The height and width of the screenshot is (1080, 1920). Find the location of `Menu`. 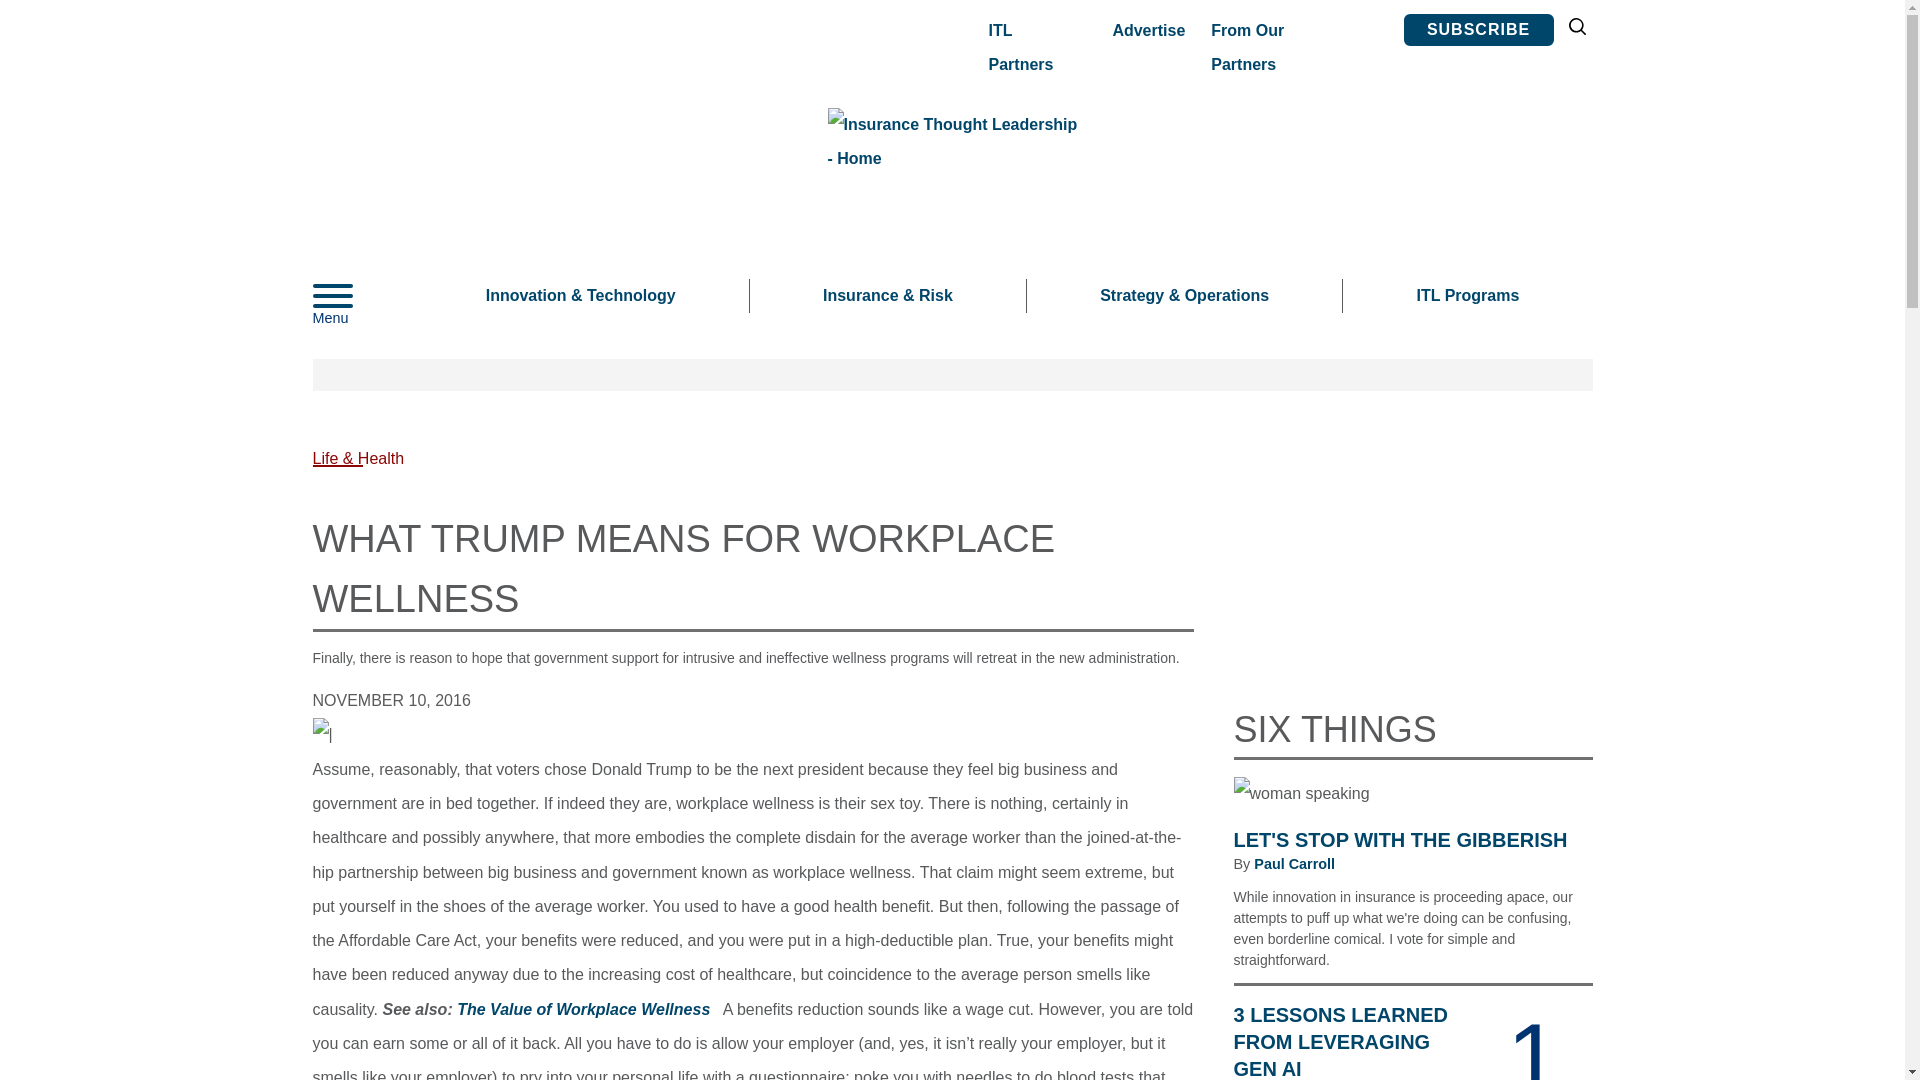

Menu is located at coordinates (362, 296).